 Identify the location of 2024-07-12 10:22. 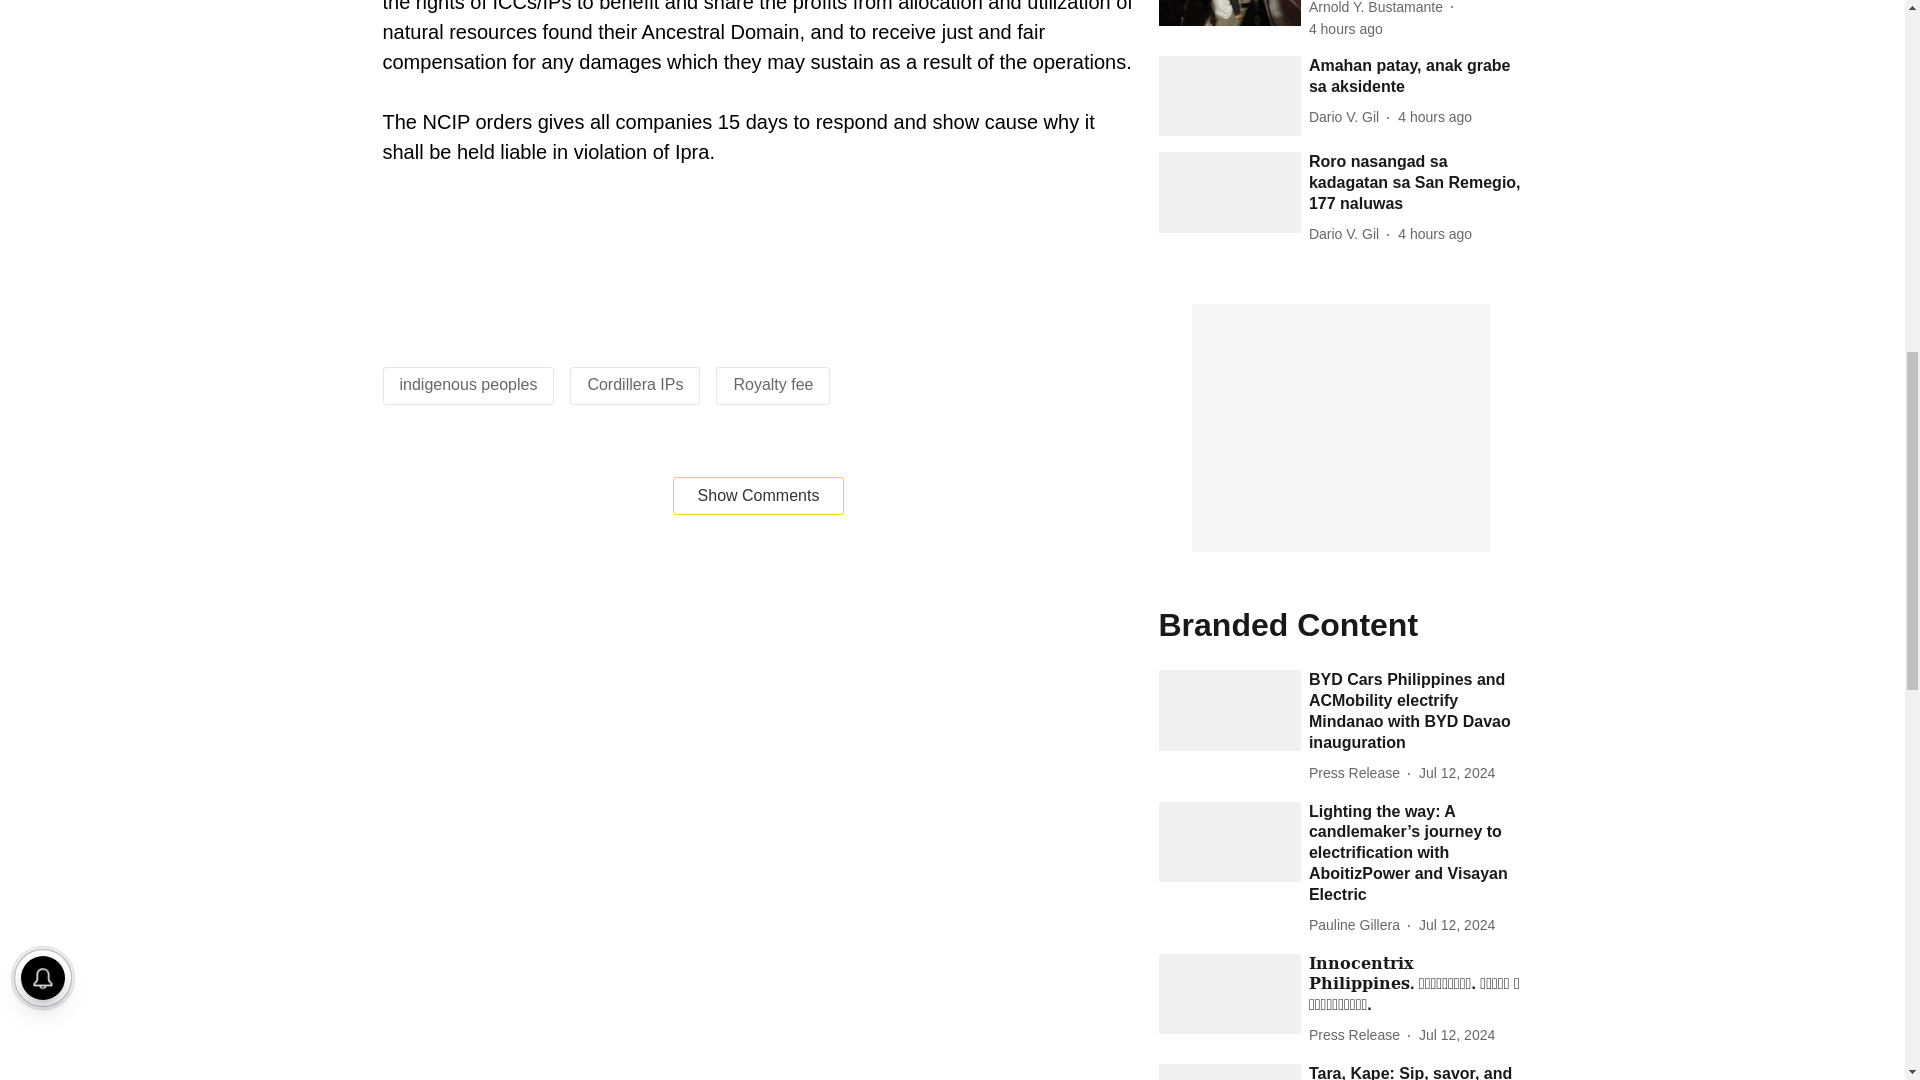
(1456, 773).